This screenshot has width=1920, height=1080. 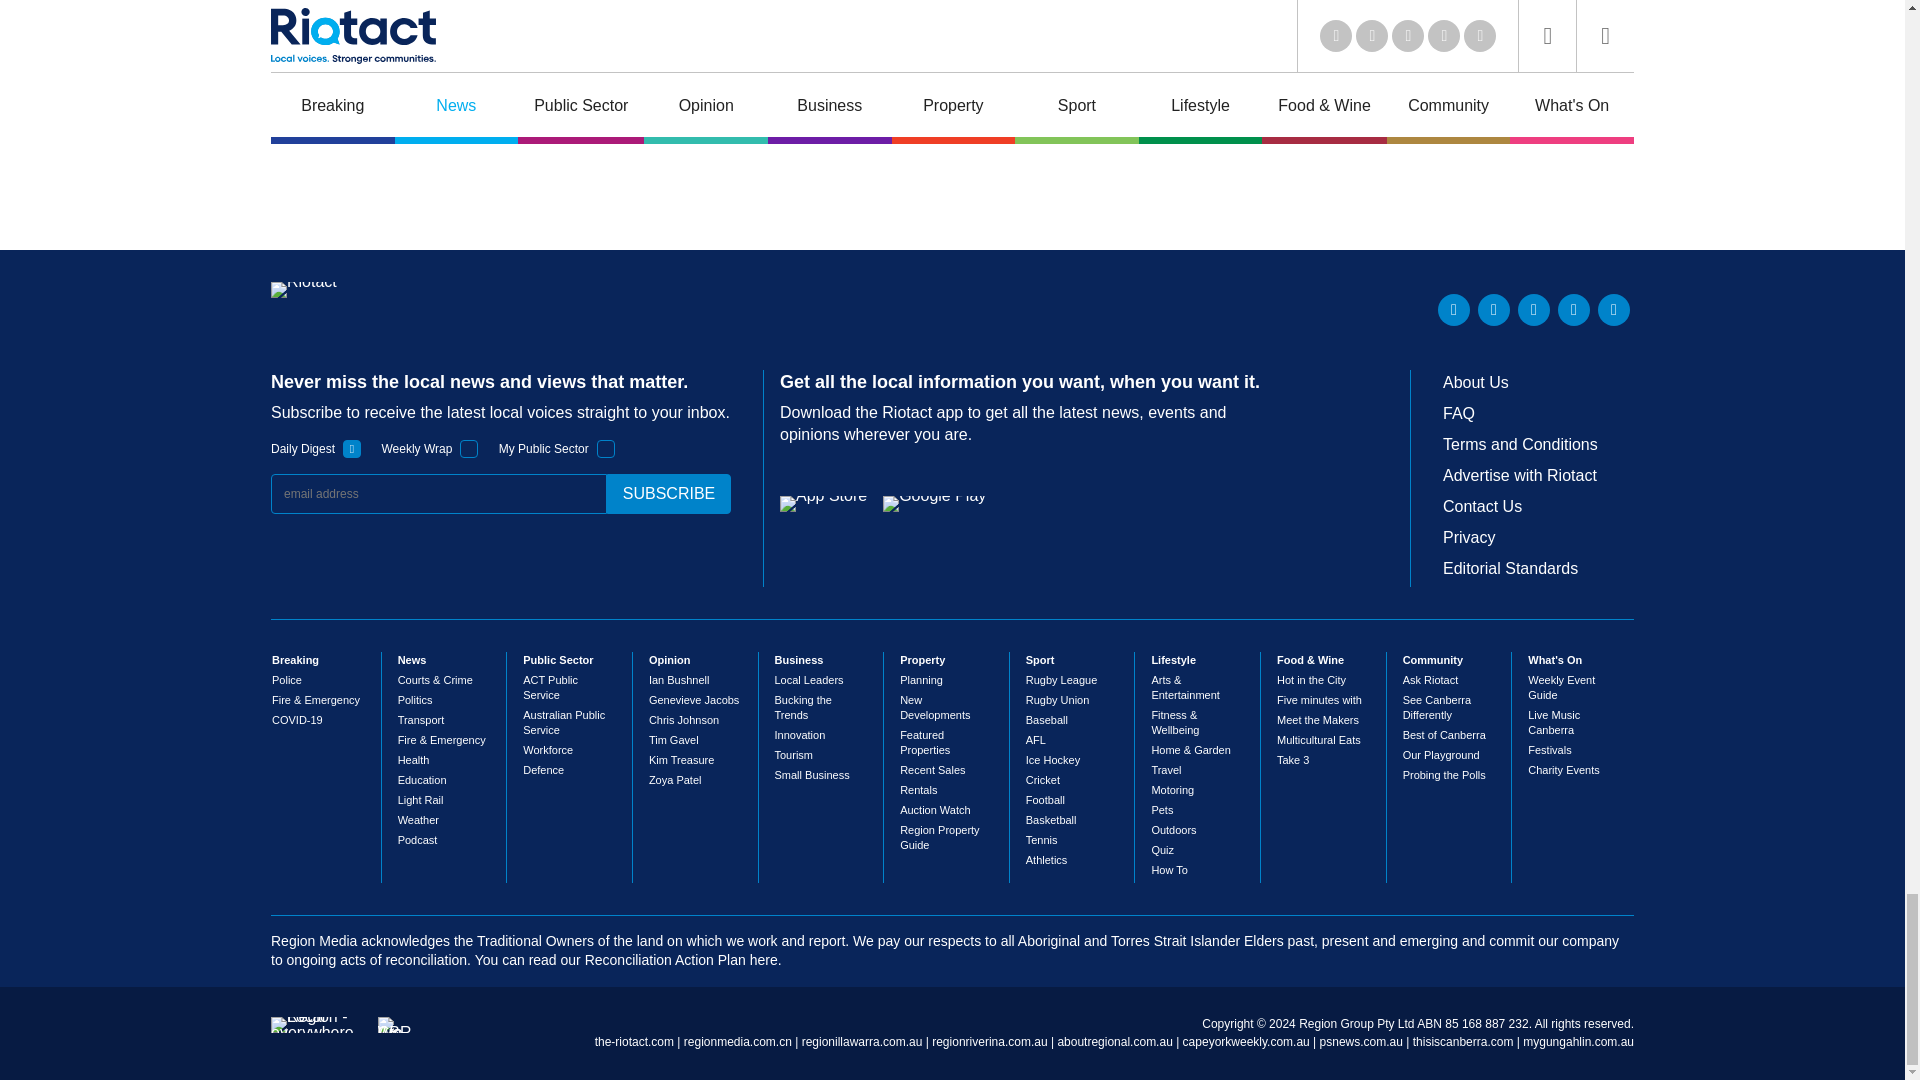 I want to click on 1, so click(x=469, y=448).